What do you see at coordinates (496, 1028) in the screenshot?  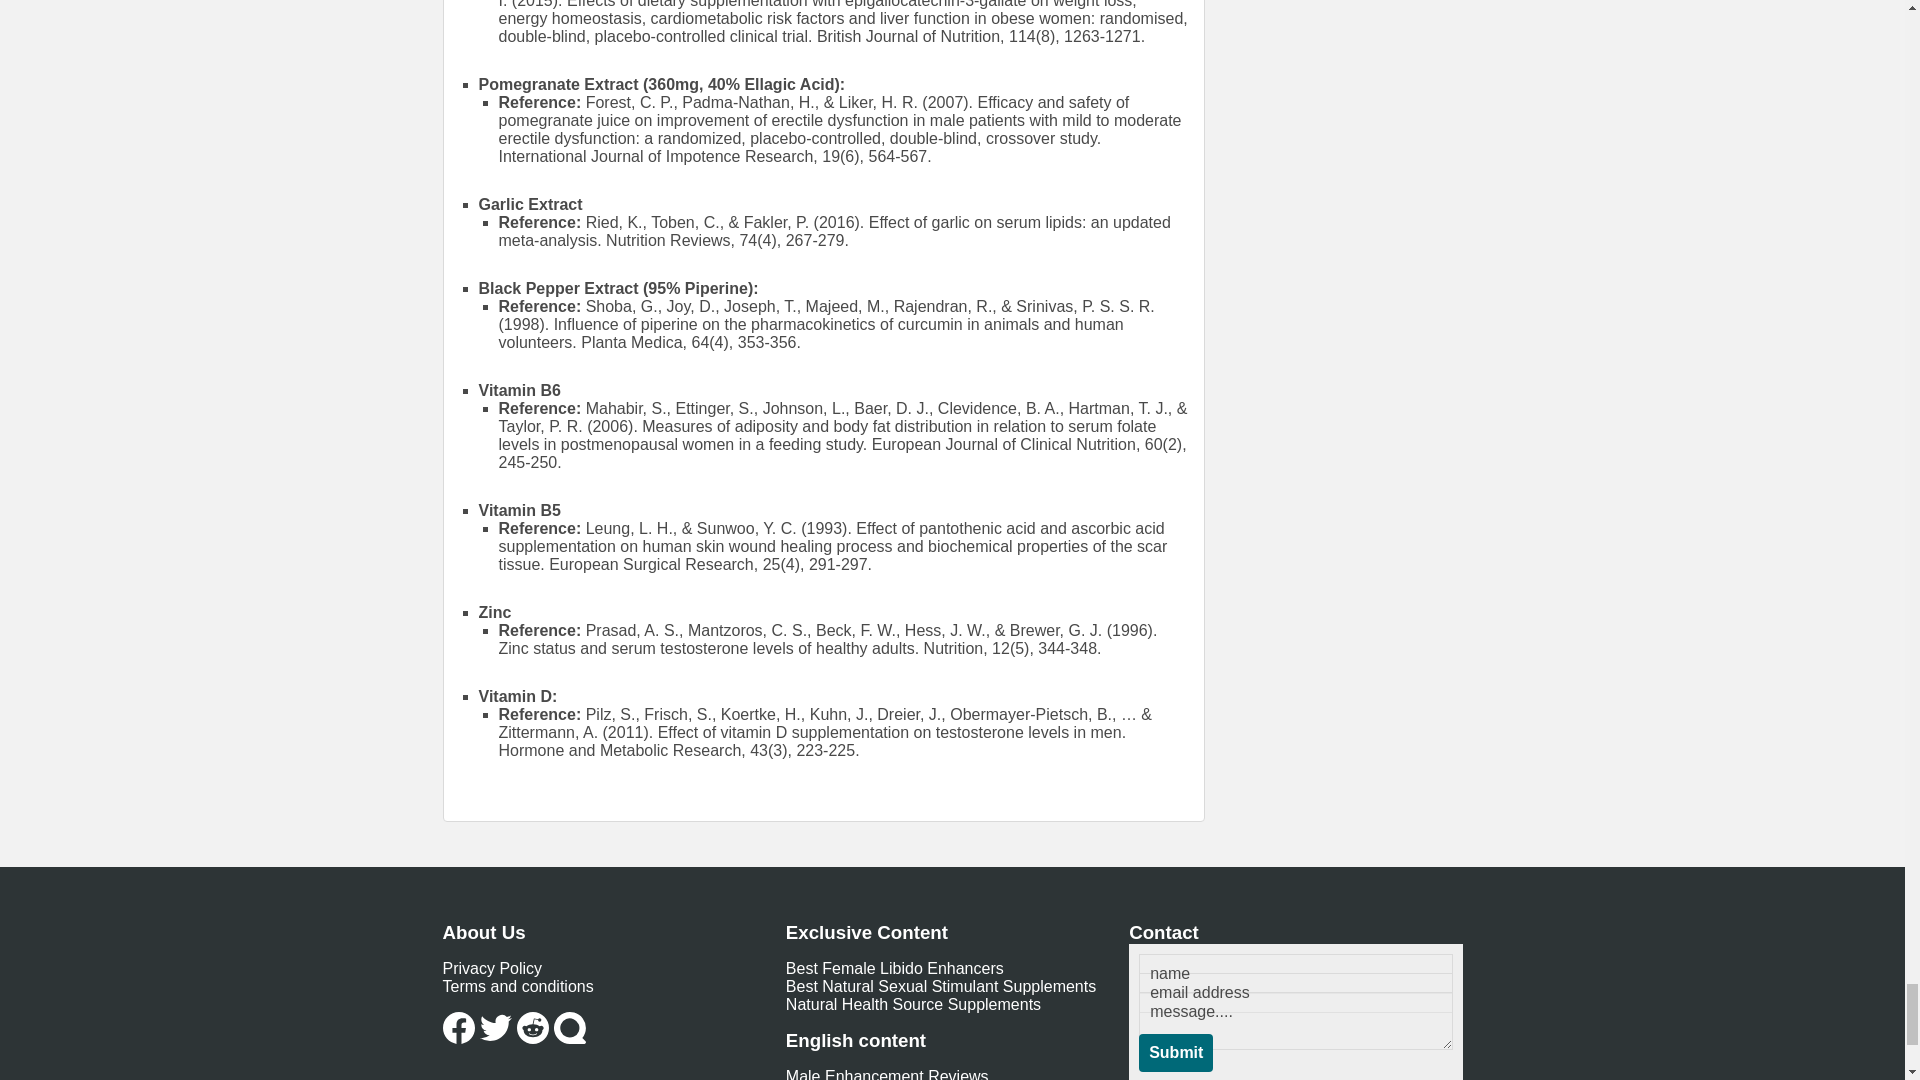 I see `Twitter` at bounding box center [496, 1028].